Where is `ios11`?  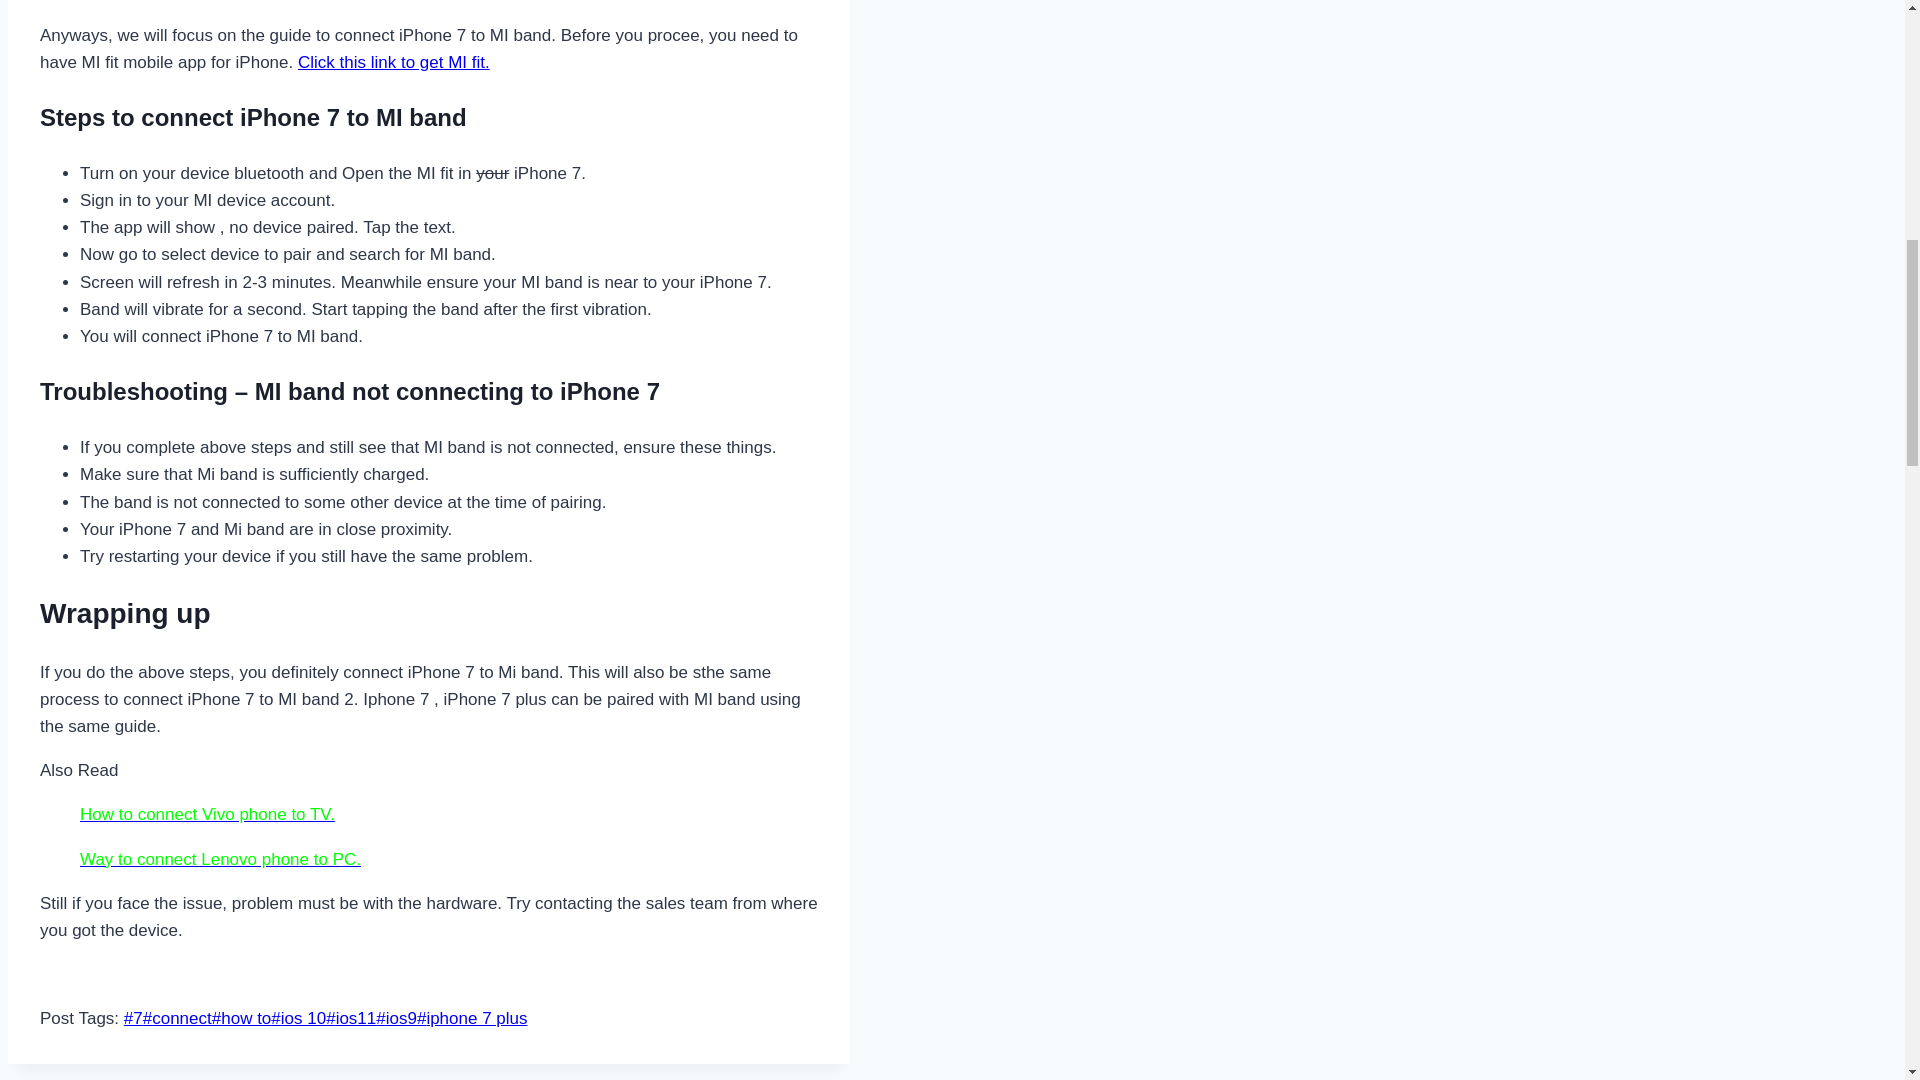
ios11 is located at coordinates (351, 1018).